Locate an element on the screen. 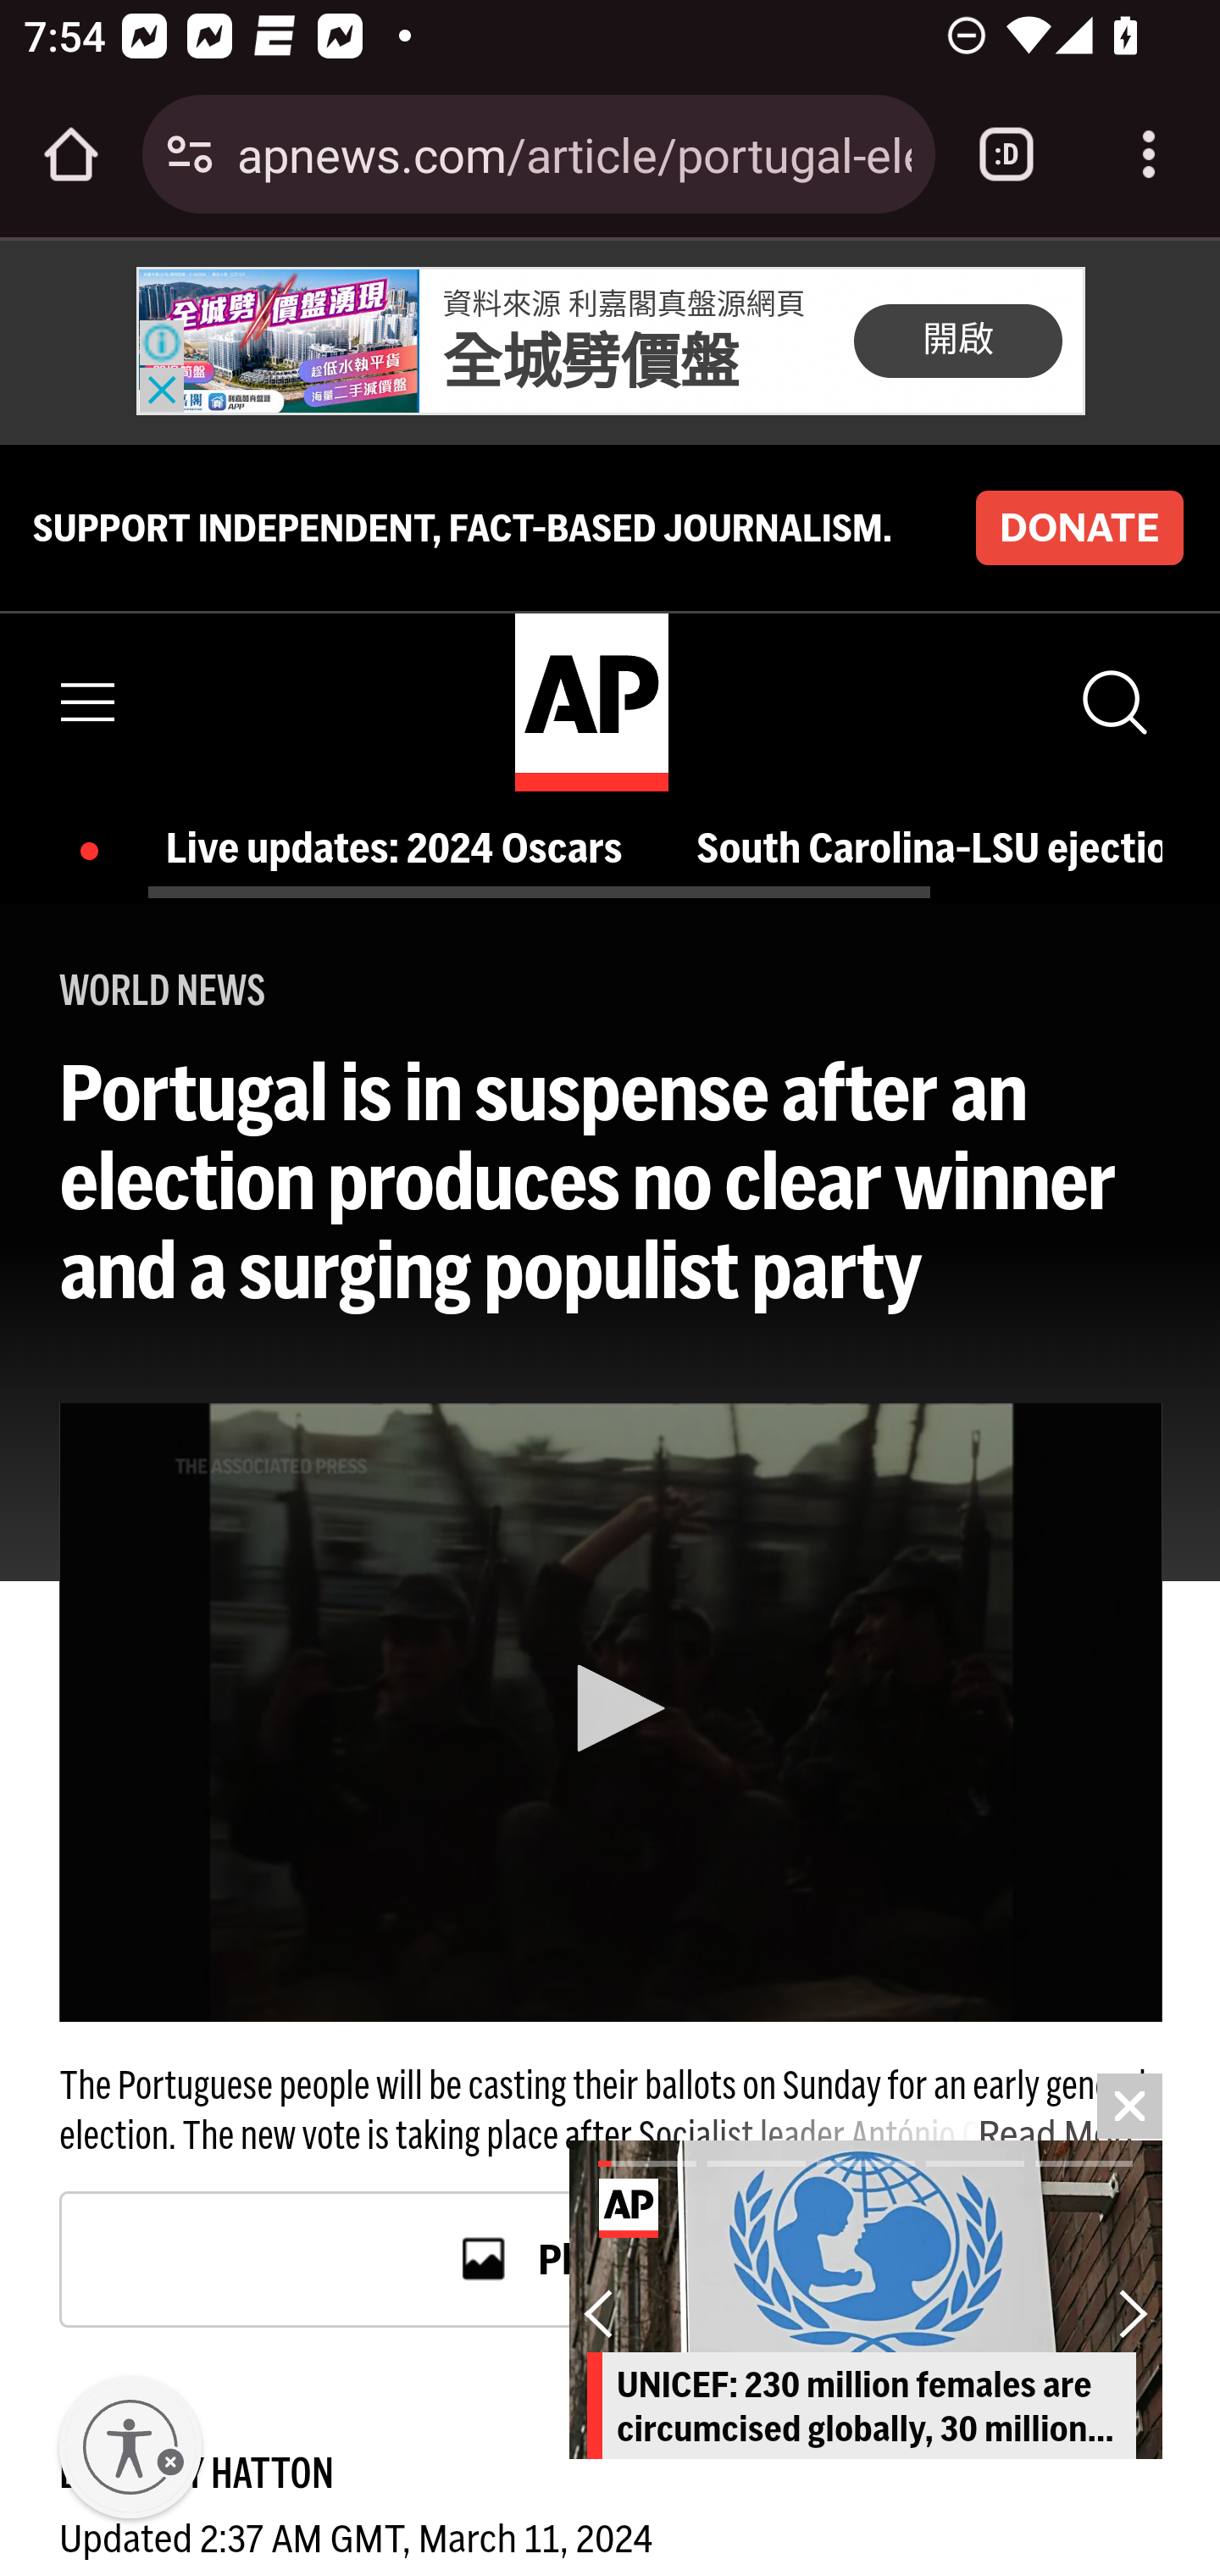 This screenshot has width=1220, height=2576. WORLD NEWS is located at coordinates (163, 990).